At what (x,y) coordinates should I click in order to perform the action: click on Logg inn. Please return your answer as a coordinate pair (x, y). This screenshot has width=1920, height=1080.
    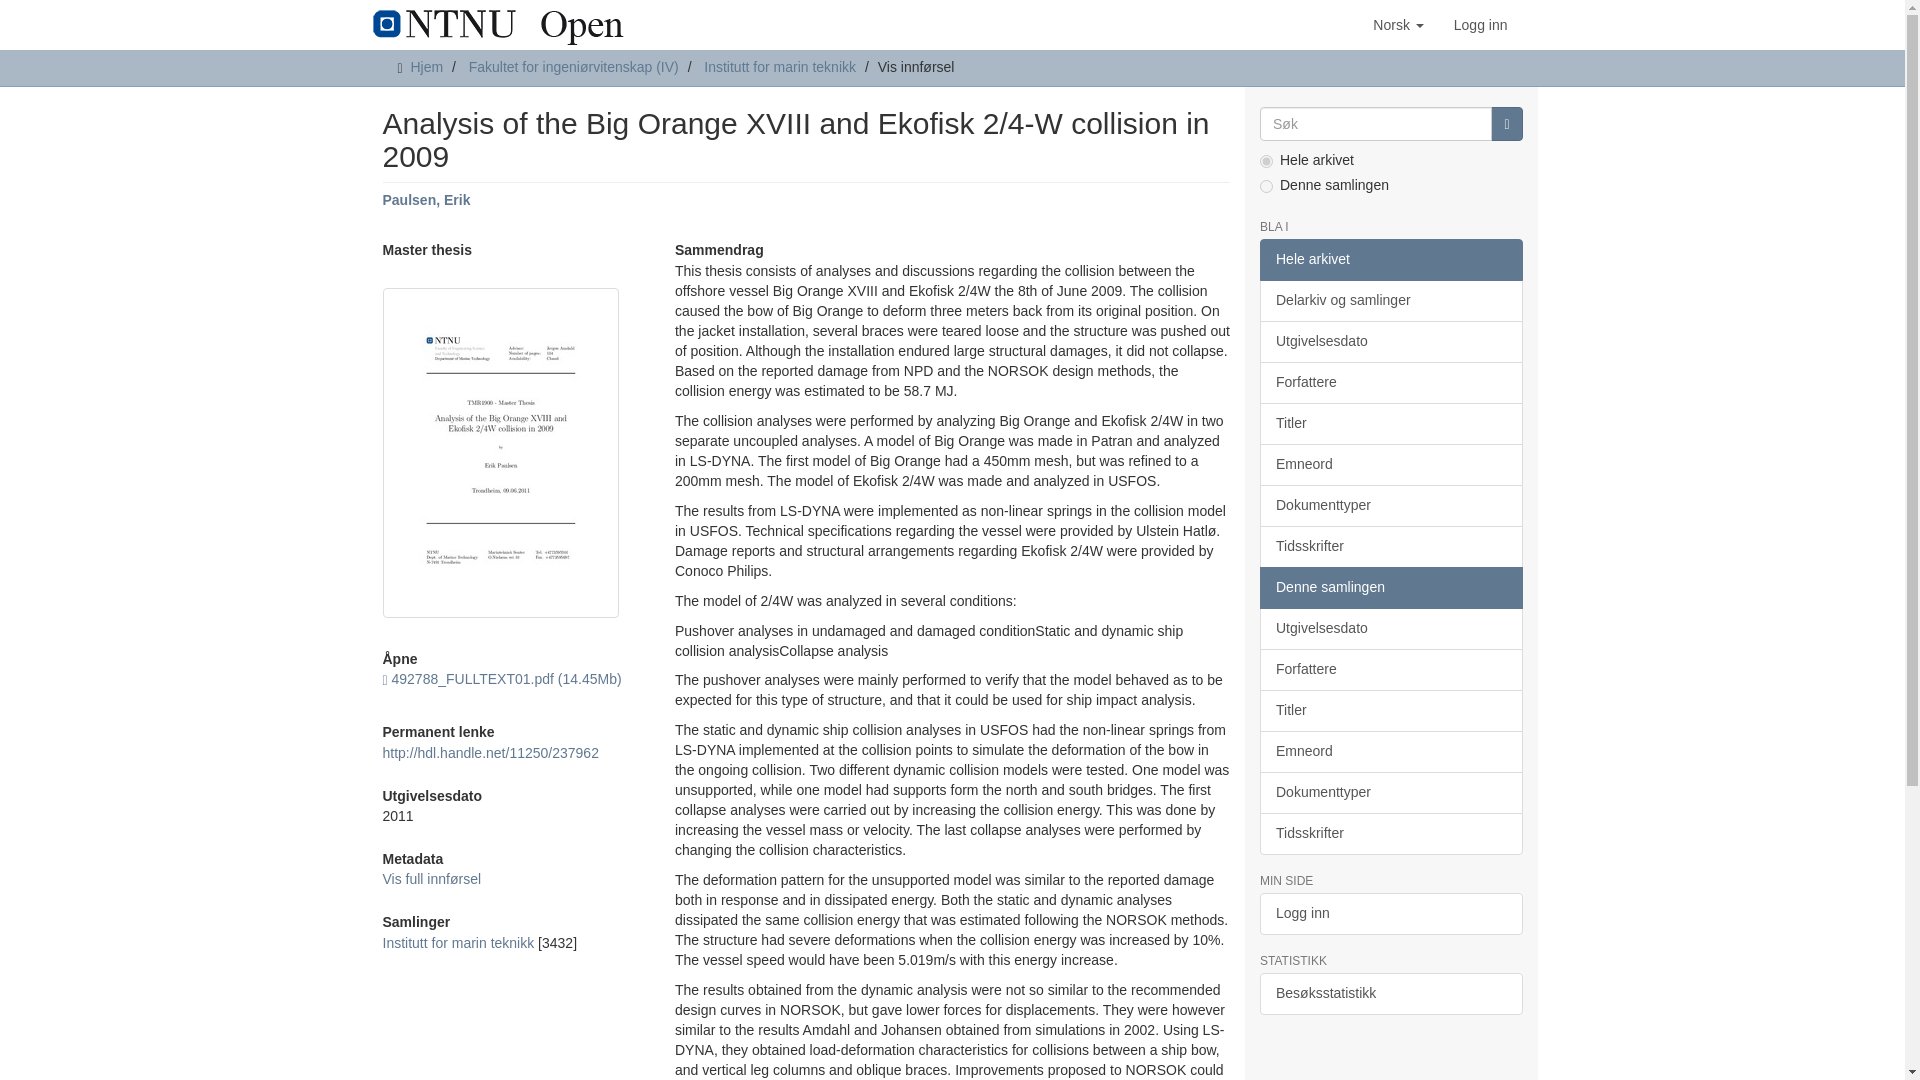
    Looking at the image, I should click on (1480, 24).